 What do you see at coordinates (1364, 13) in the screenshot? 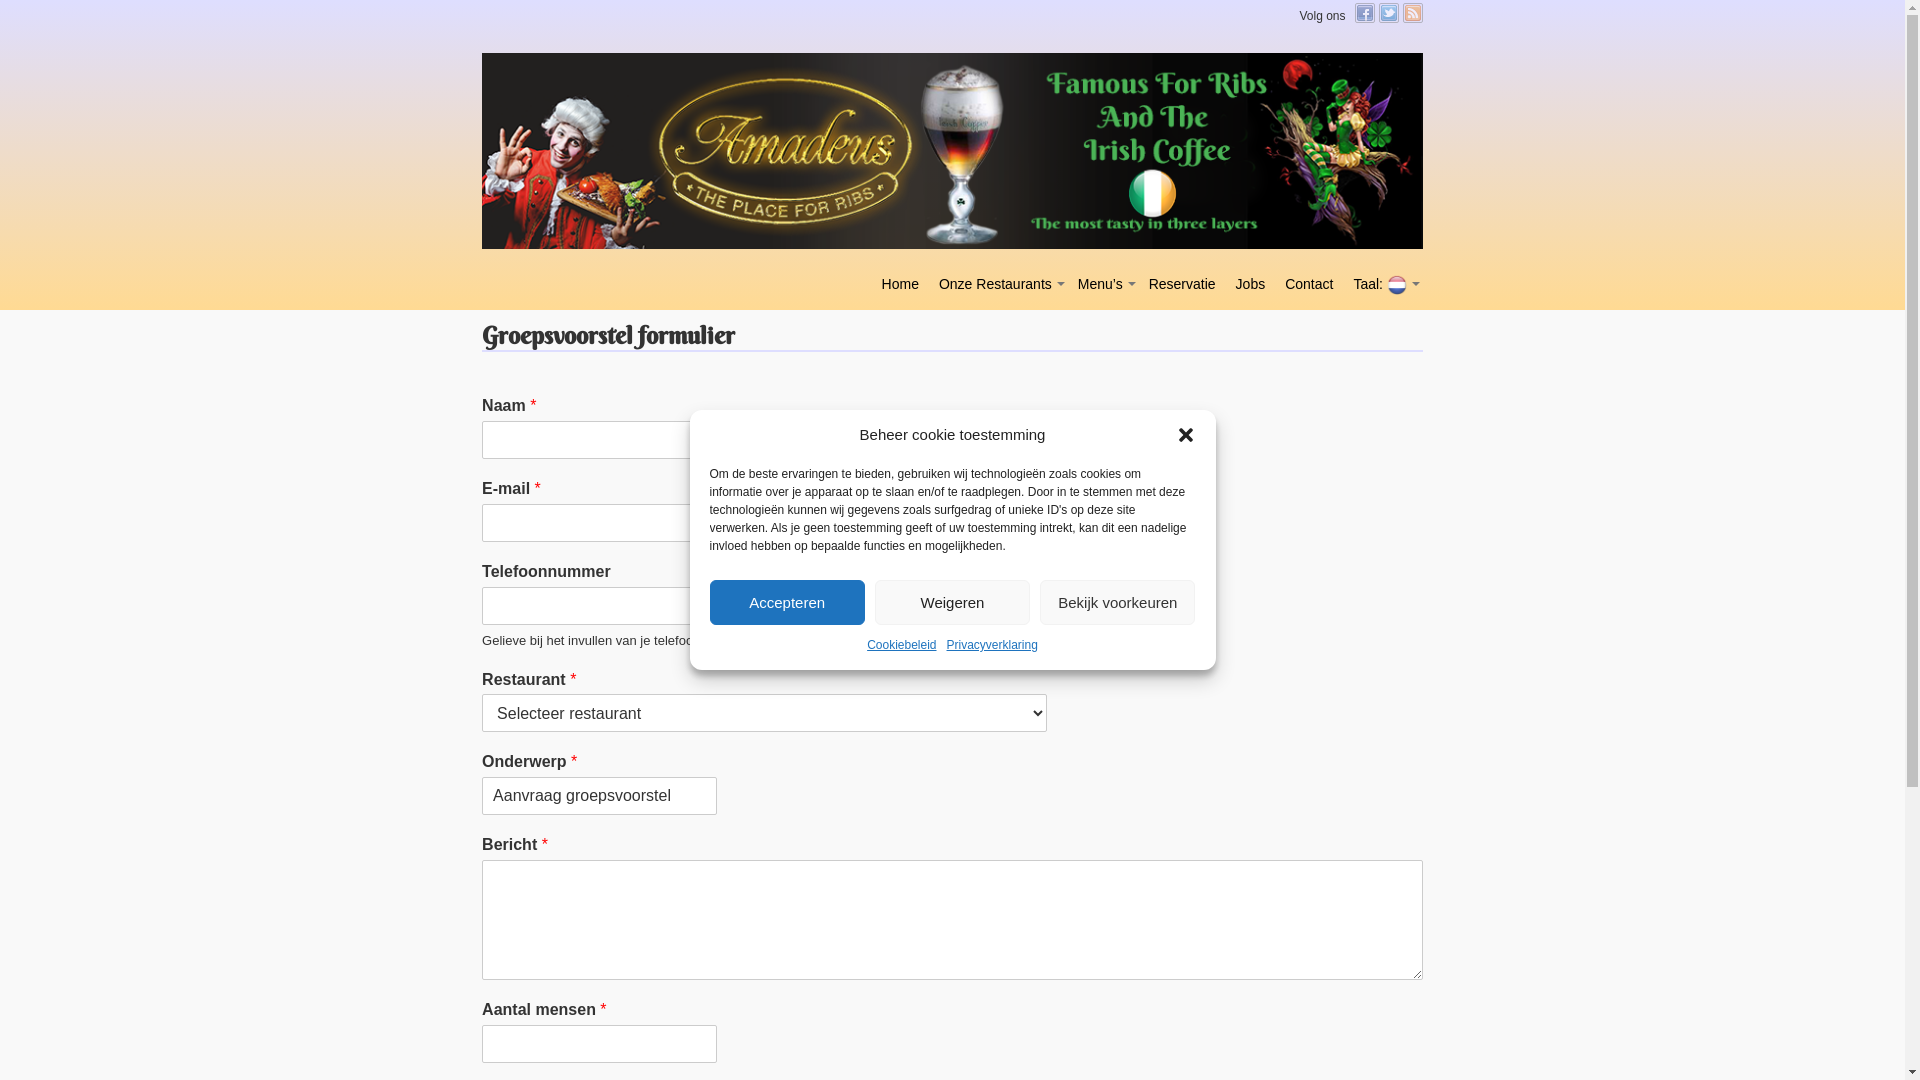
I see `Facebook` at bounding box center [1364, 13].